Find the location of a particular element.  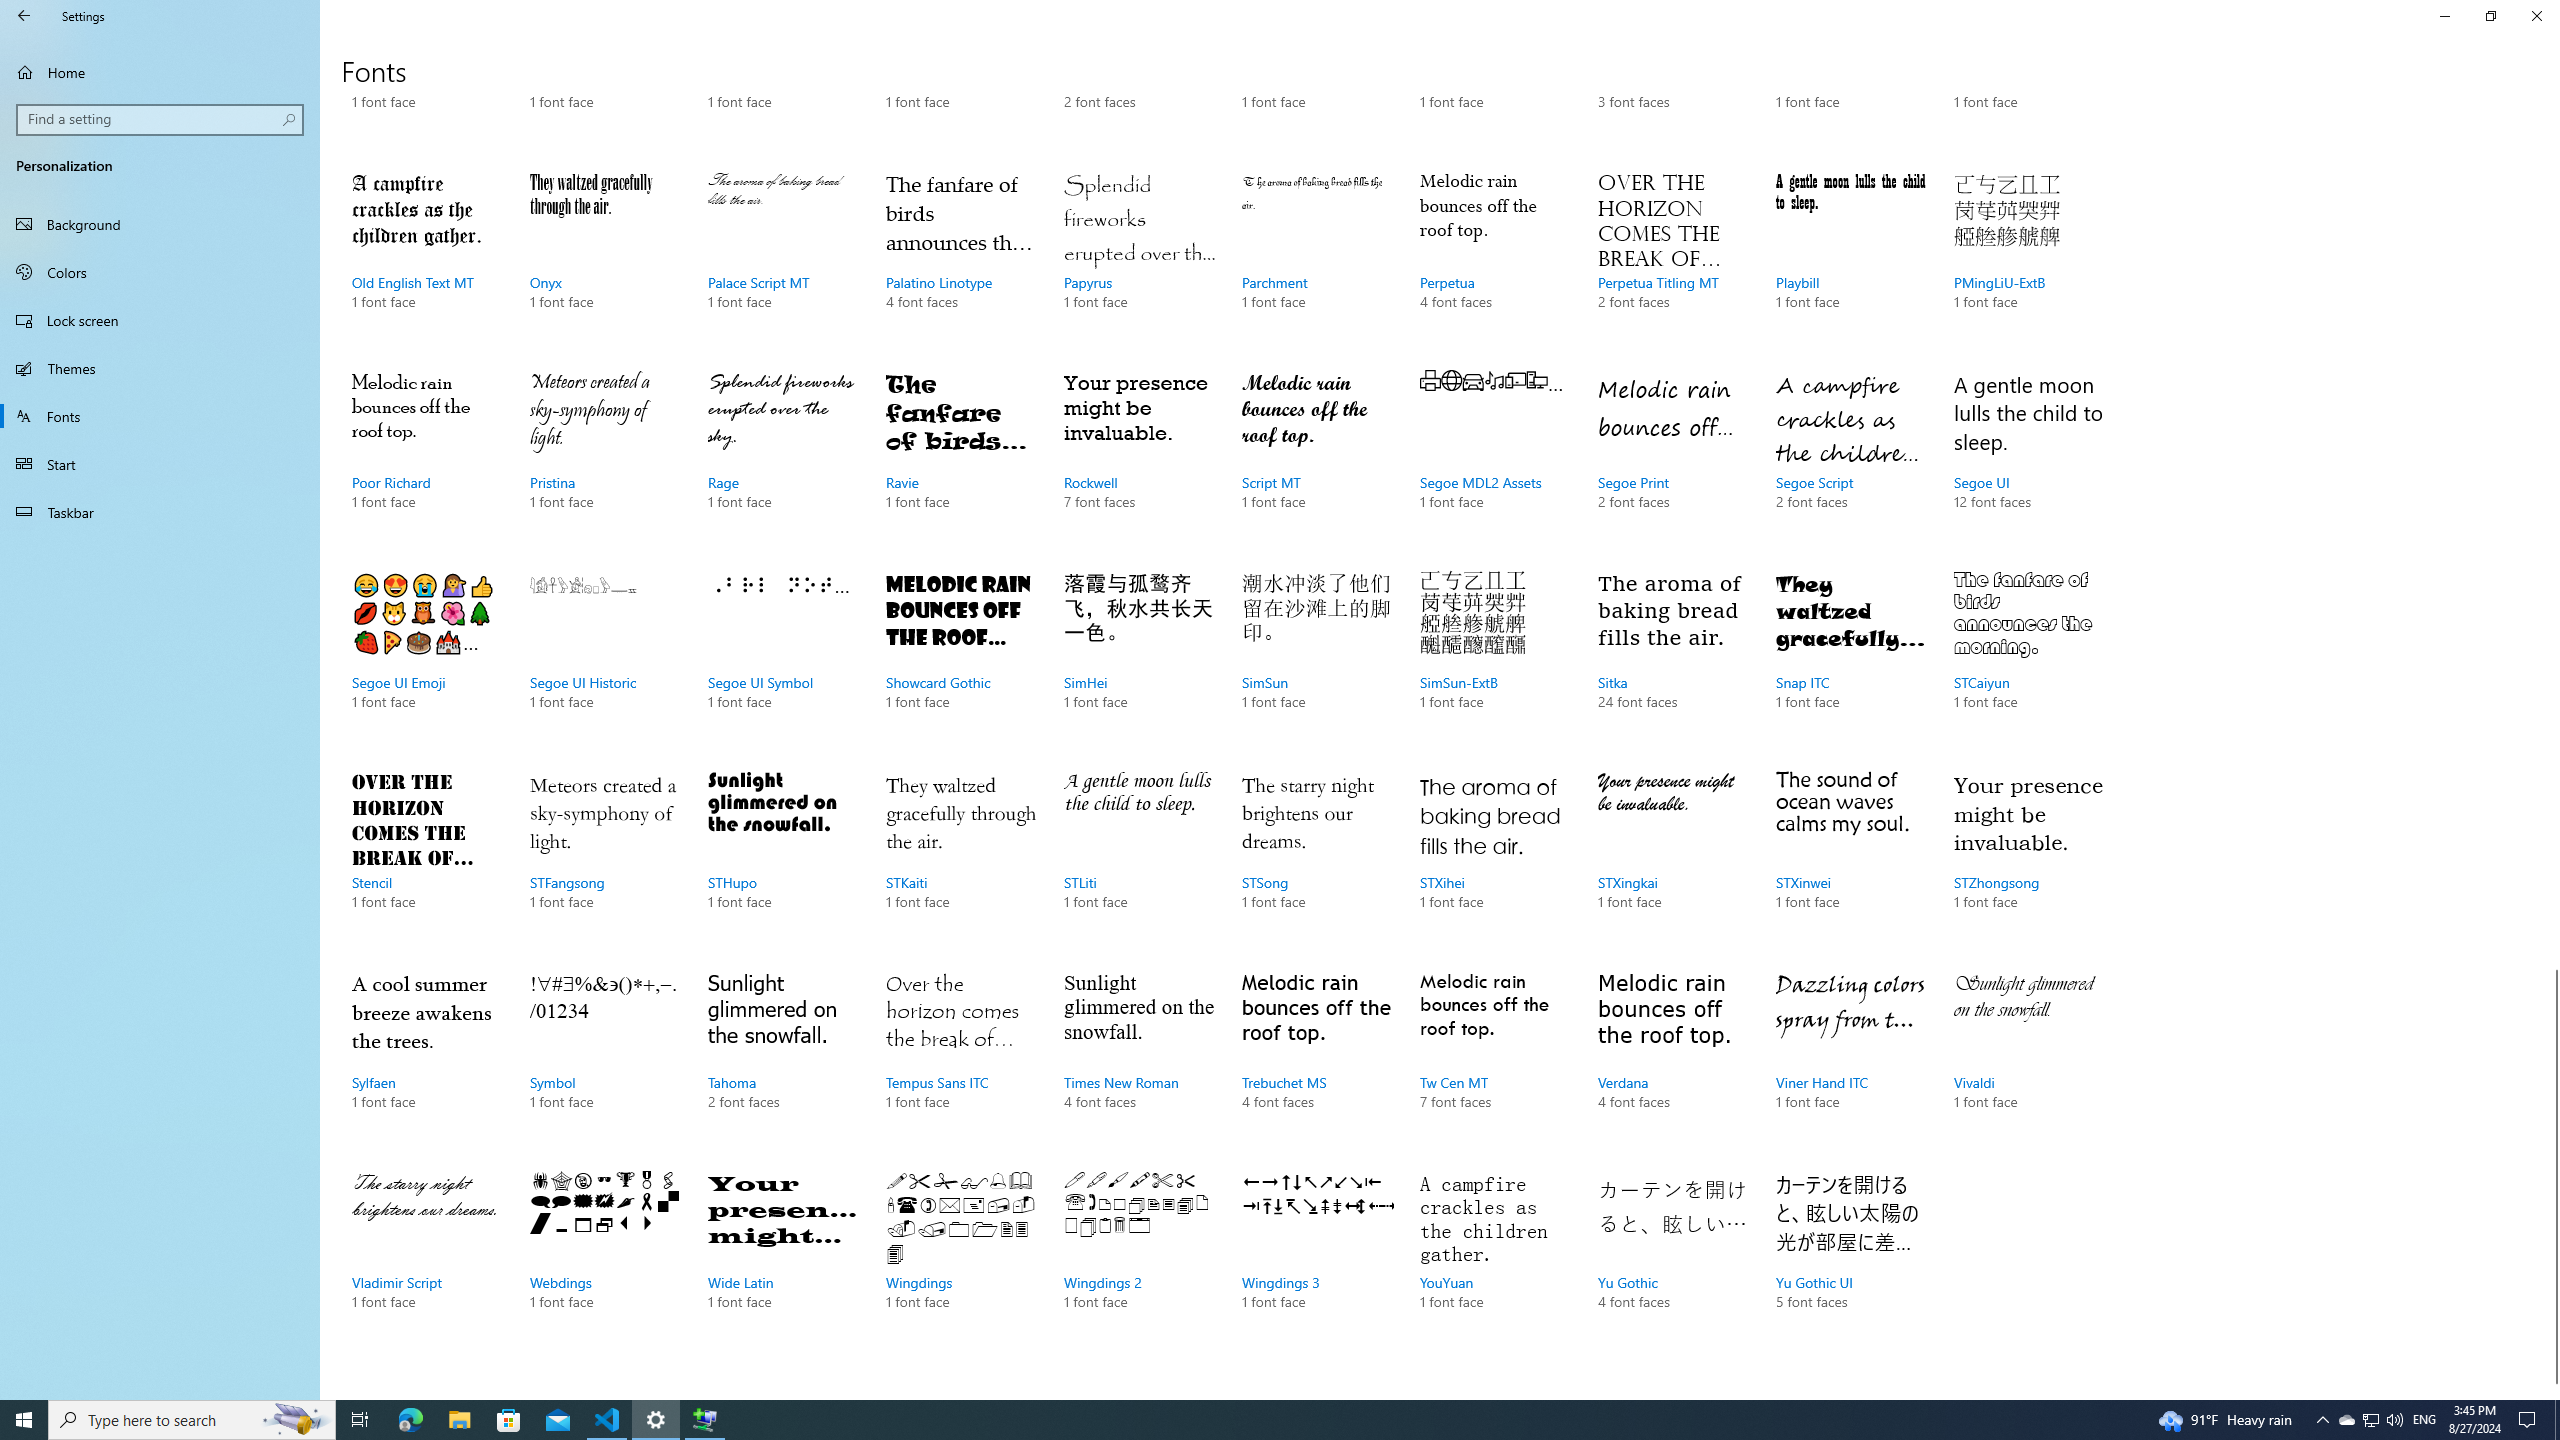

Tahoma, 2 font faces is located at coordinates (783, 1060).